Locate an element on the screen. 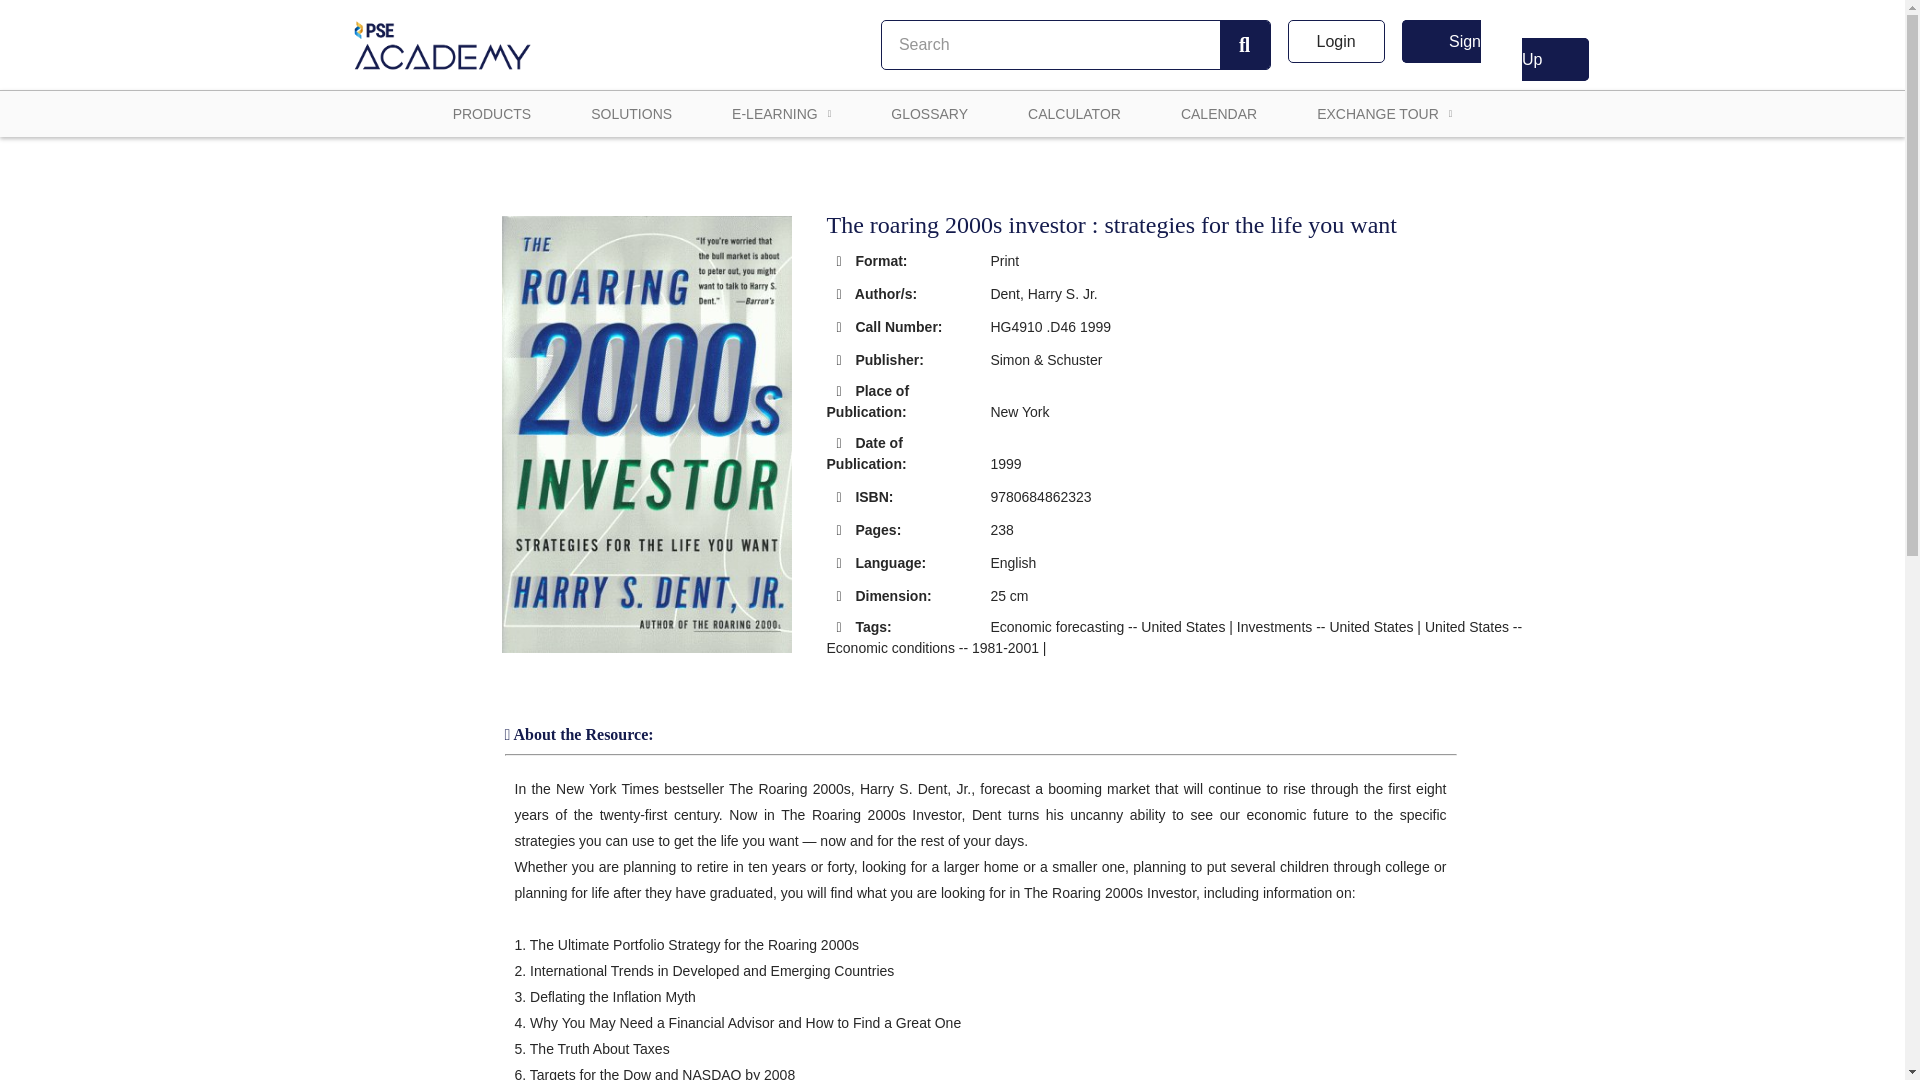 This screenshot has height=1080, width=1920. CALCULATOR is located at coordinates (1074, 114).